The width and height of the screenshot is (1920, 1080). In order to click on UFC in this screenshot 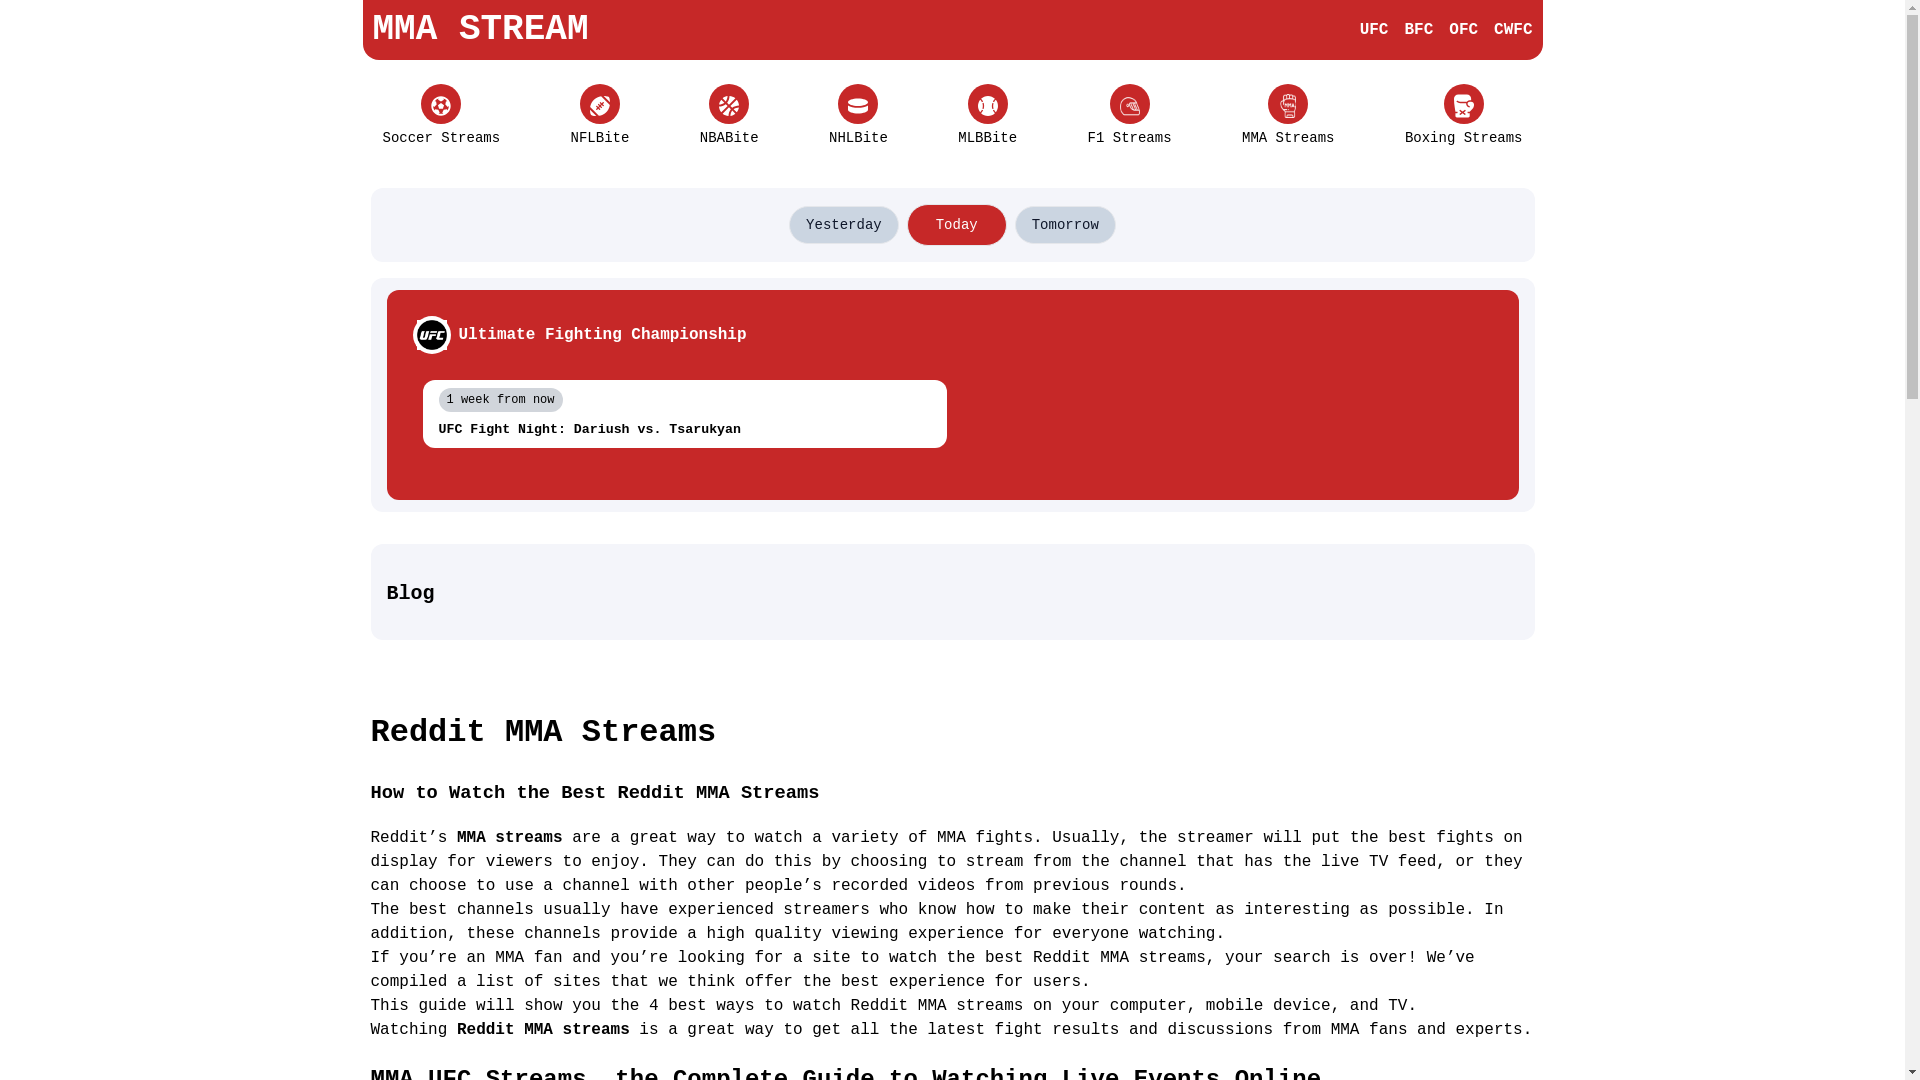, I will do `click(1374, 30)`.